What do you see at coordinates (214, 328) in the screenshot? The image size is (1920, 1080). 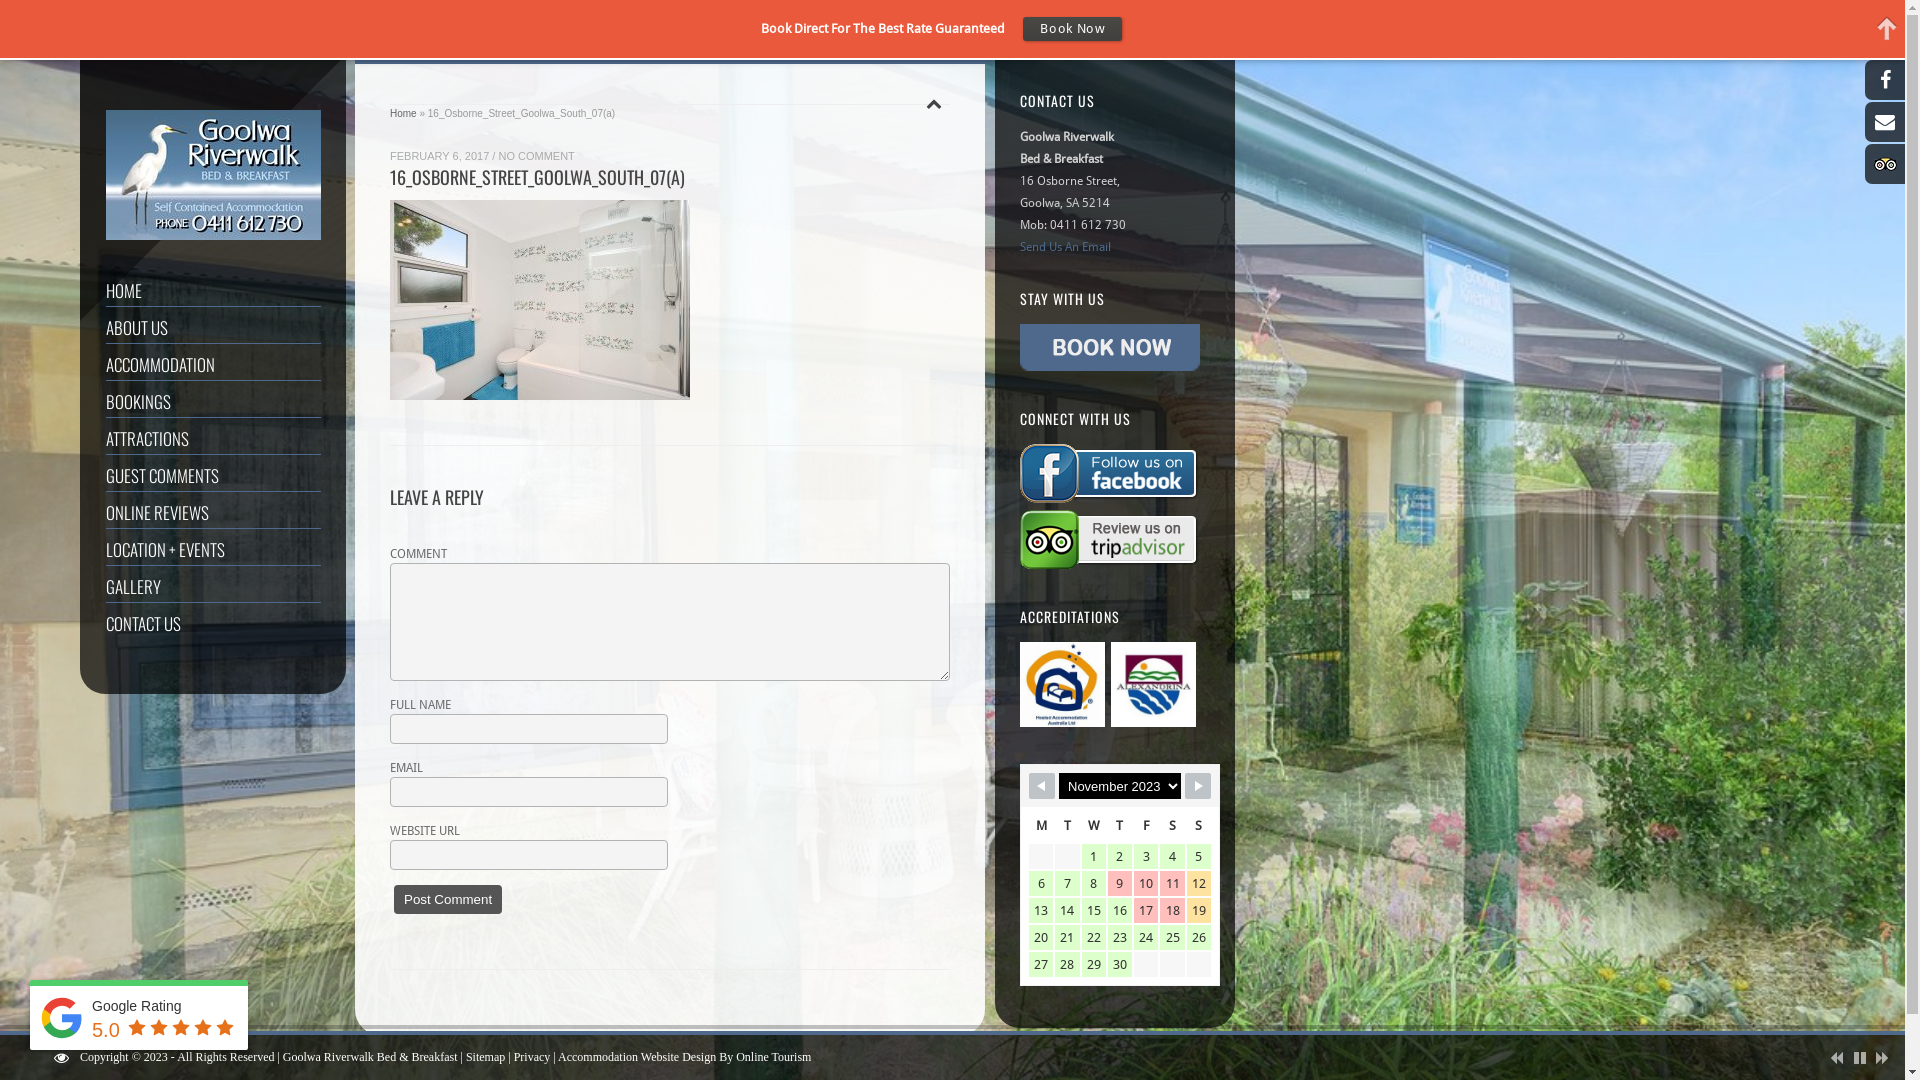 I see `ABOUT US` at bounding box center [214, 328].